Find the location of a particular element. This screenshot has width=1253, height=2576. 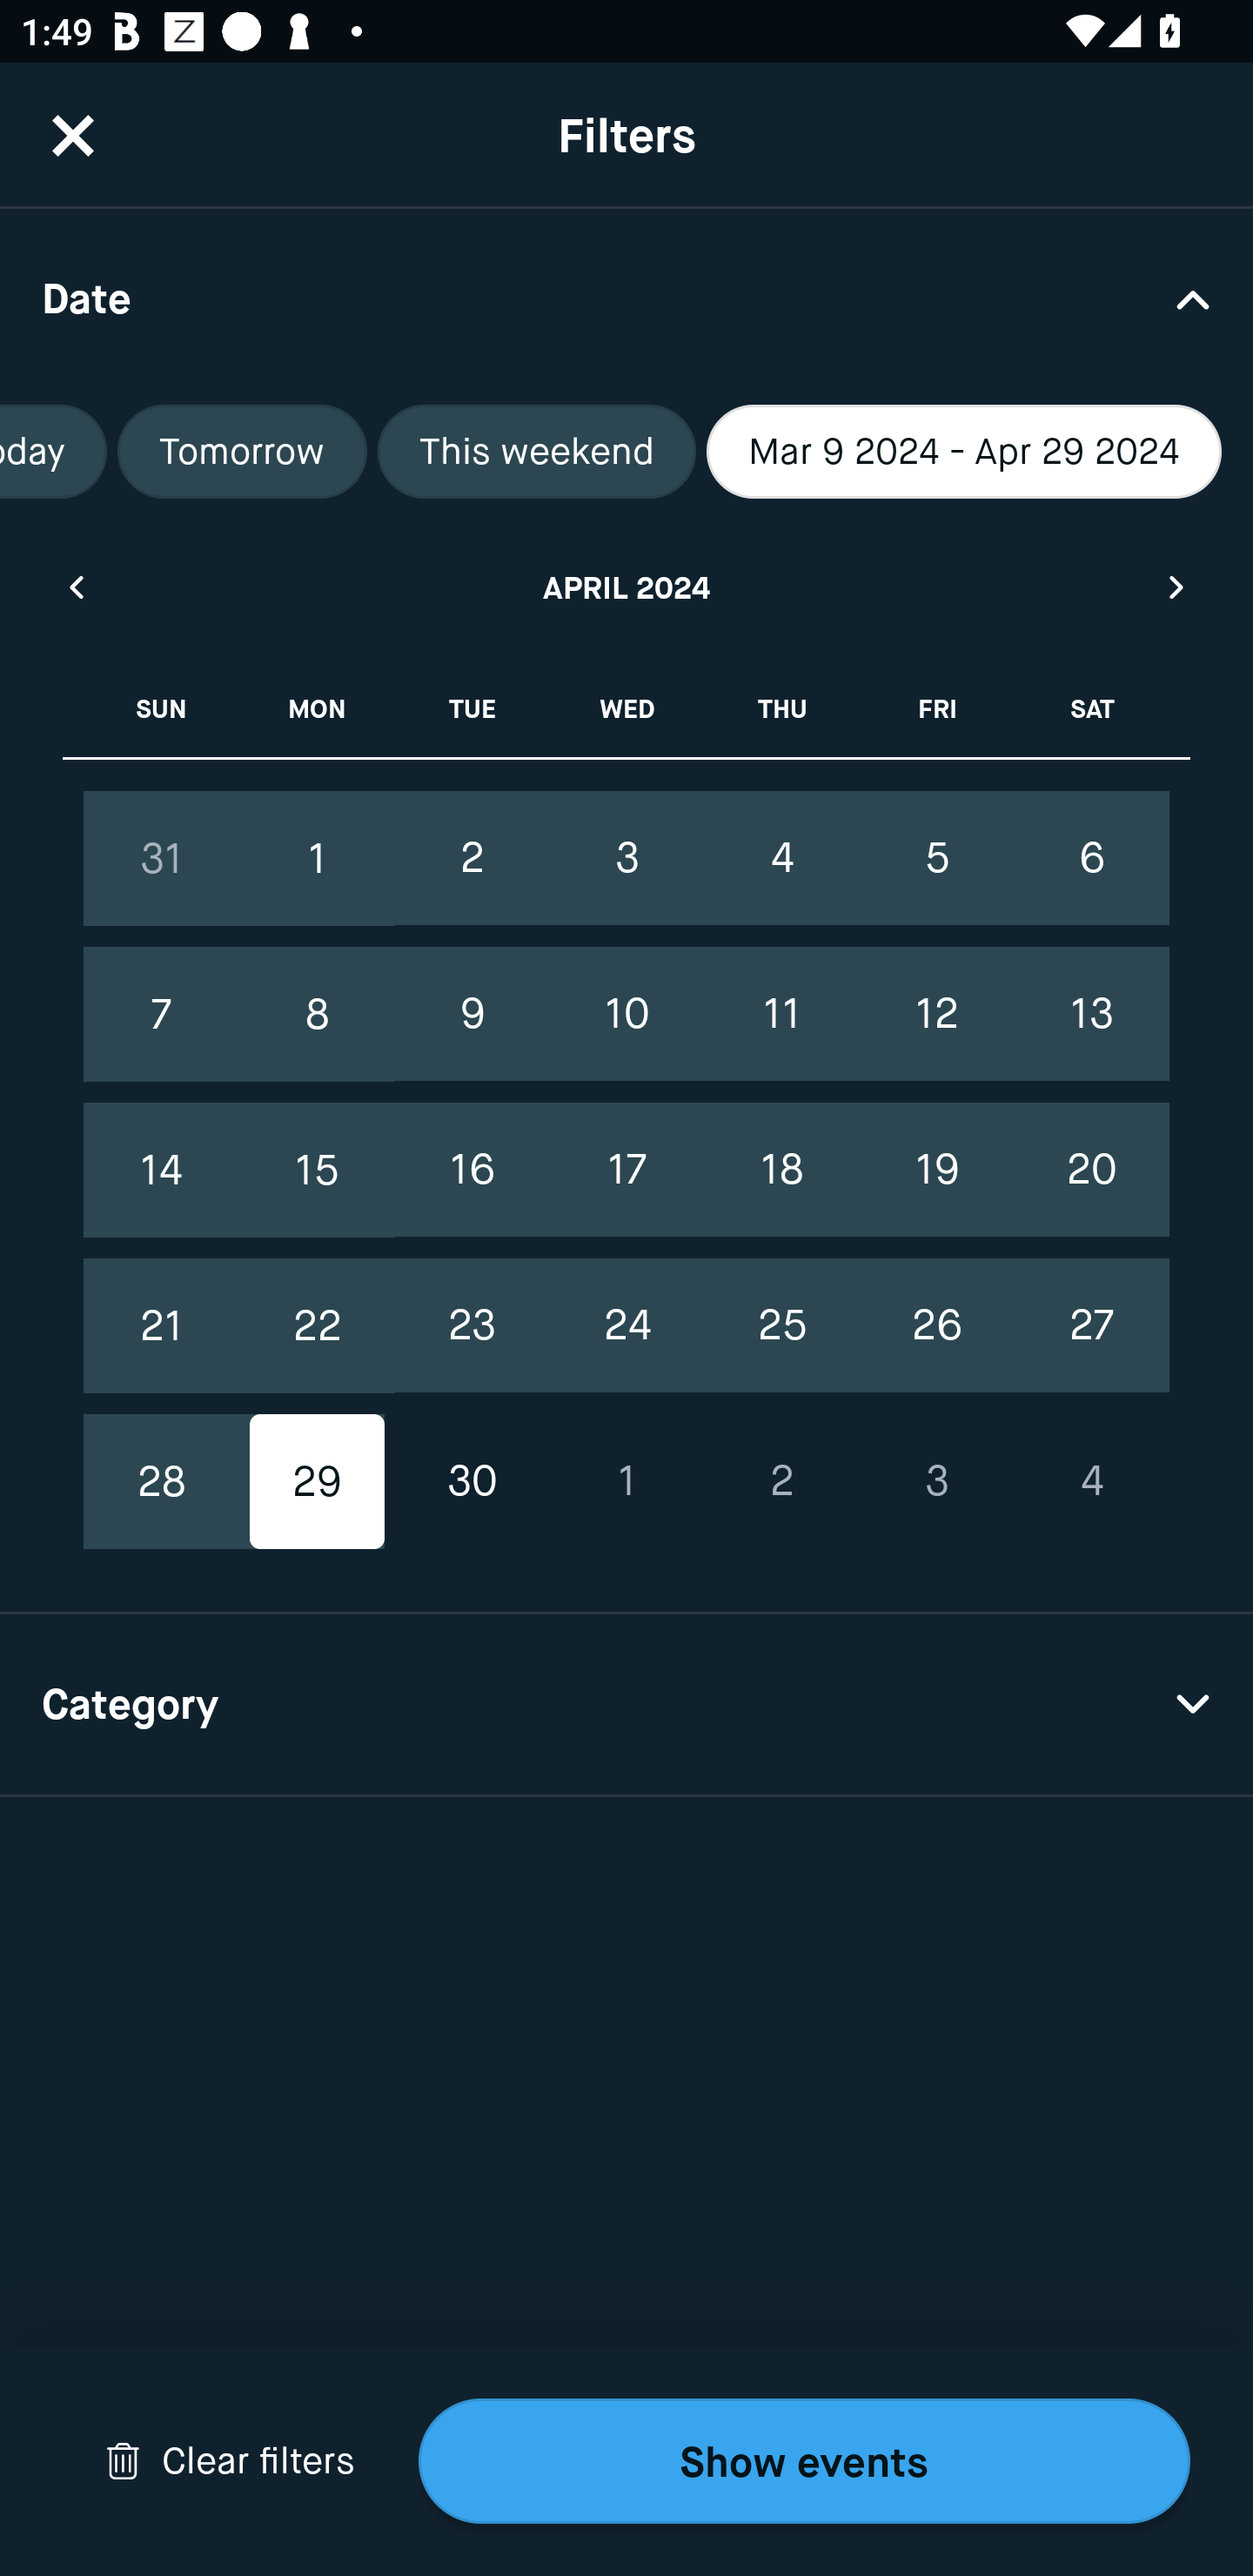

10 is located at coordinates (626, 1015).